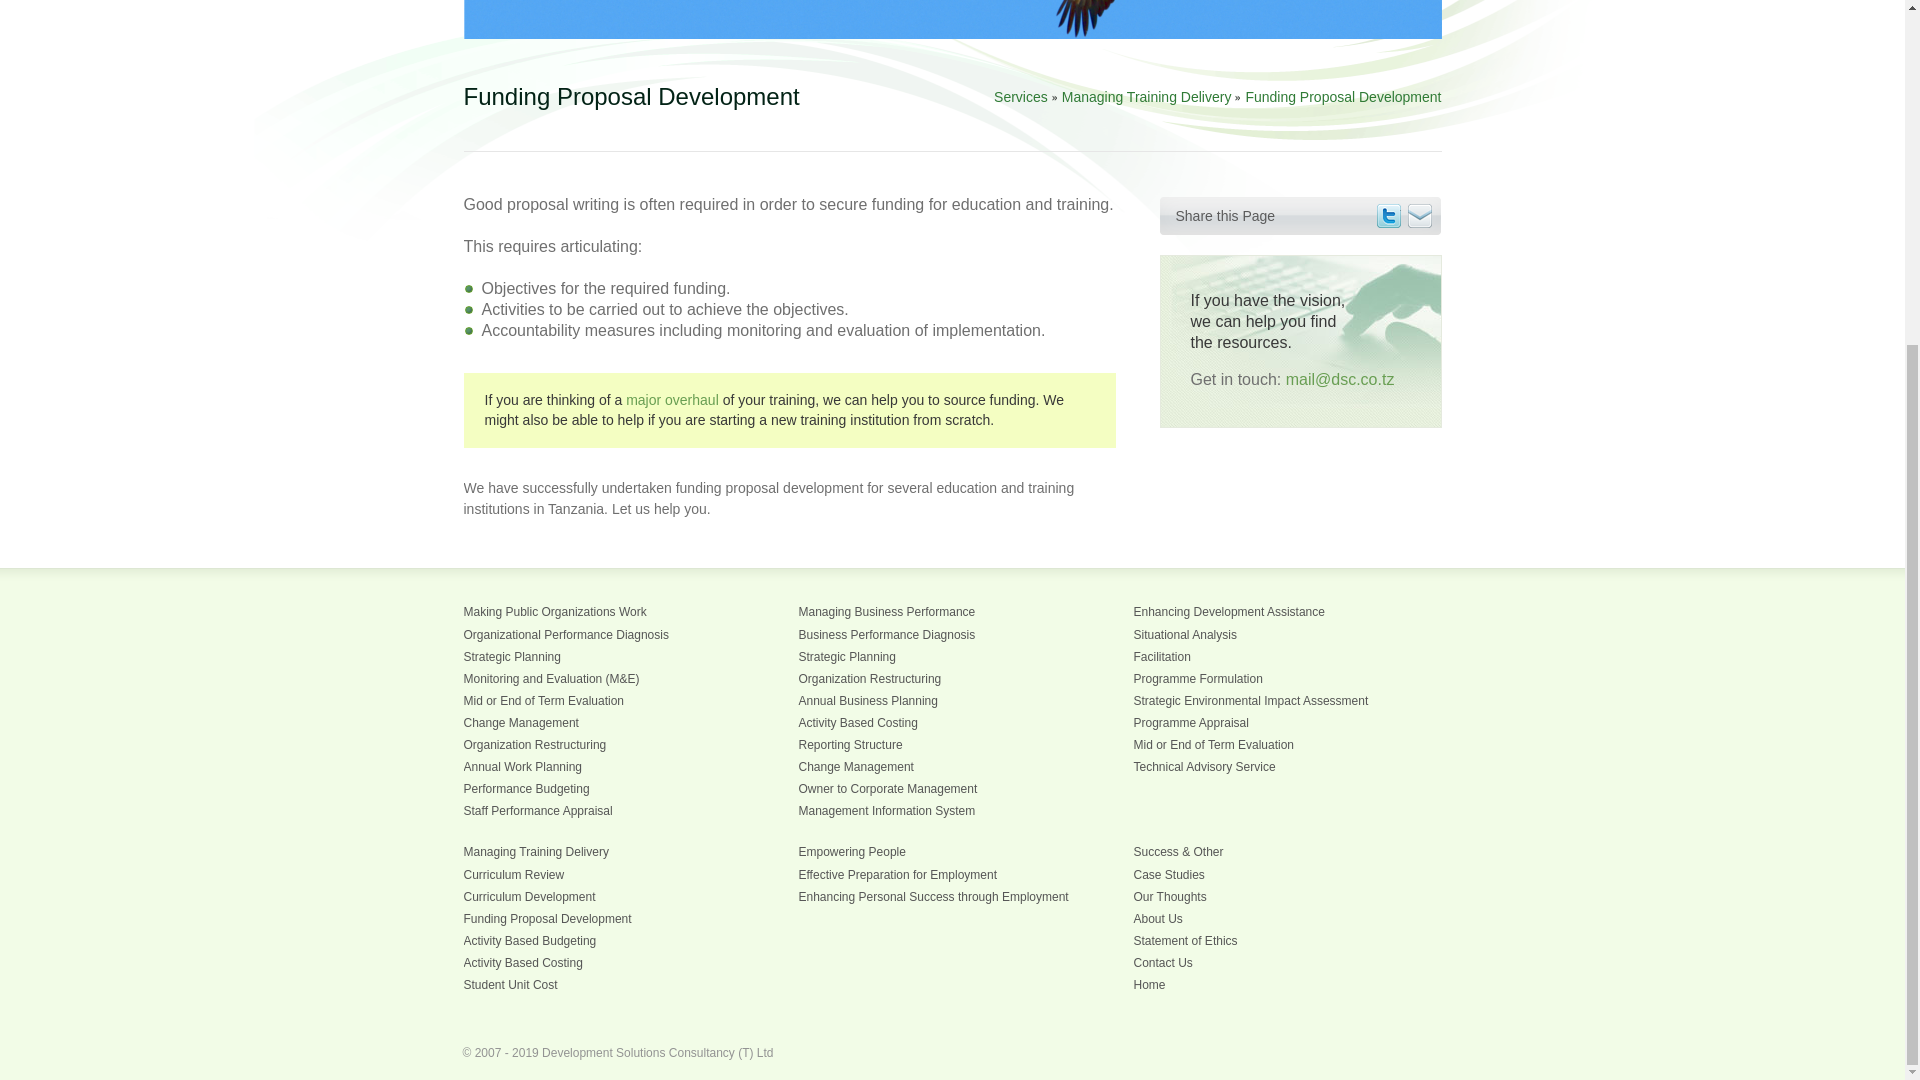  What do you see at coordinates (526, 788) in the screenshot?
I see `Performance Budgeting` at bounding box center [526, 788].